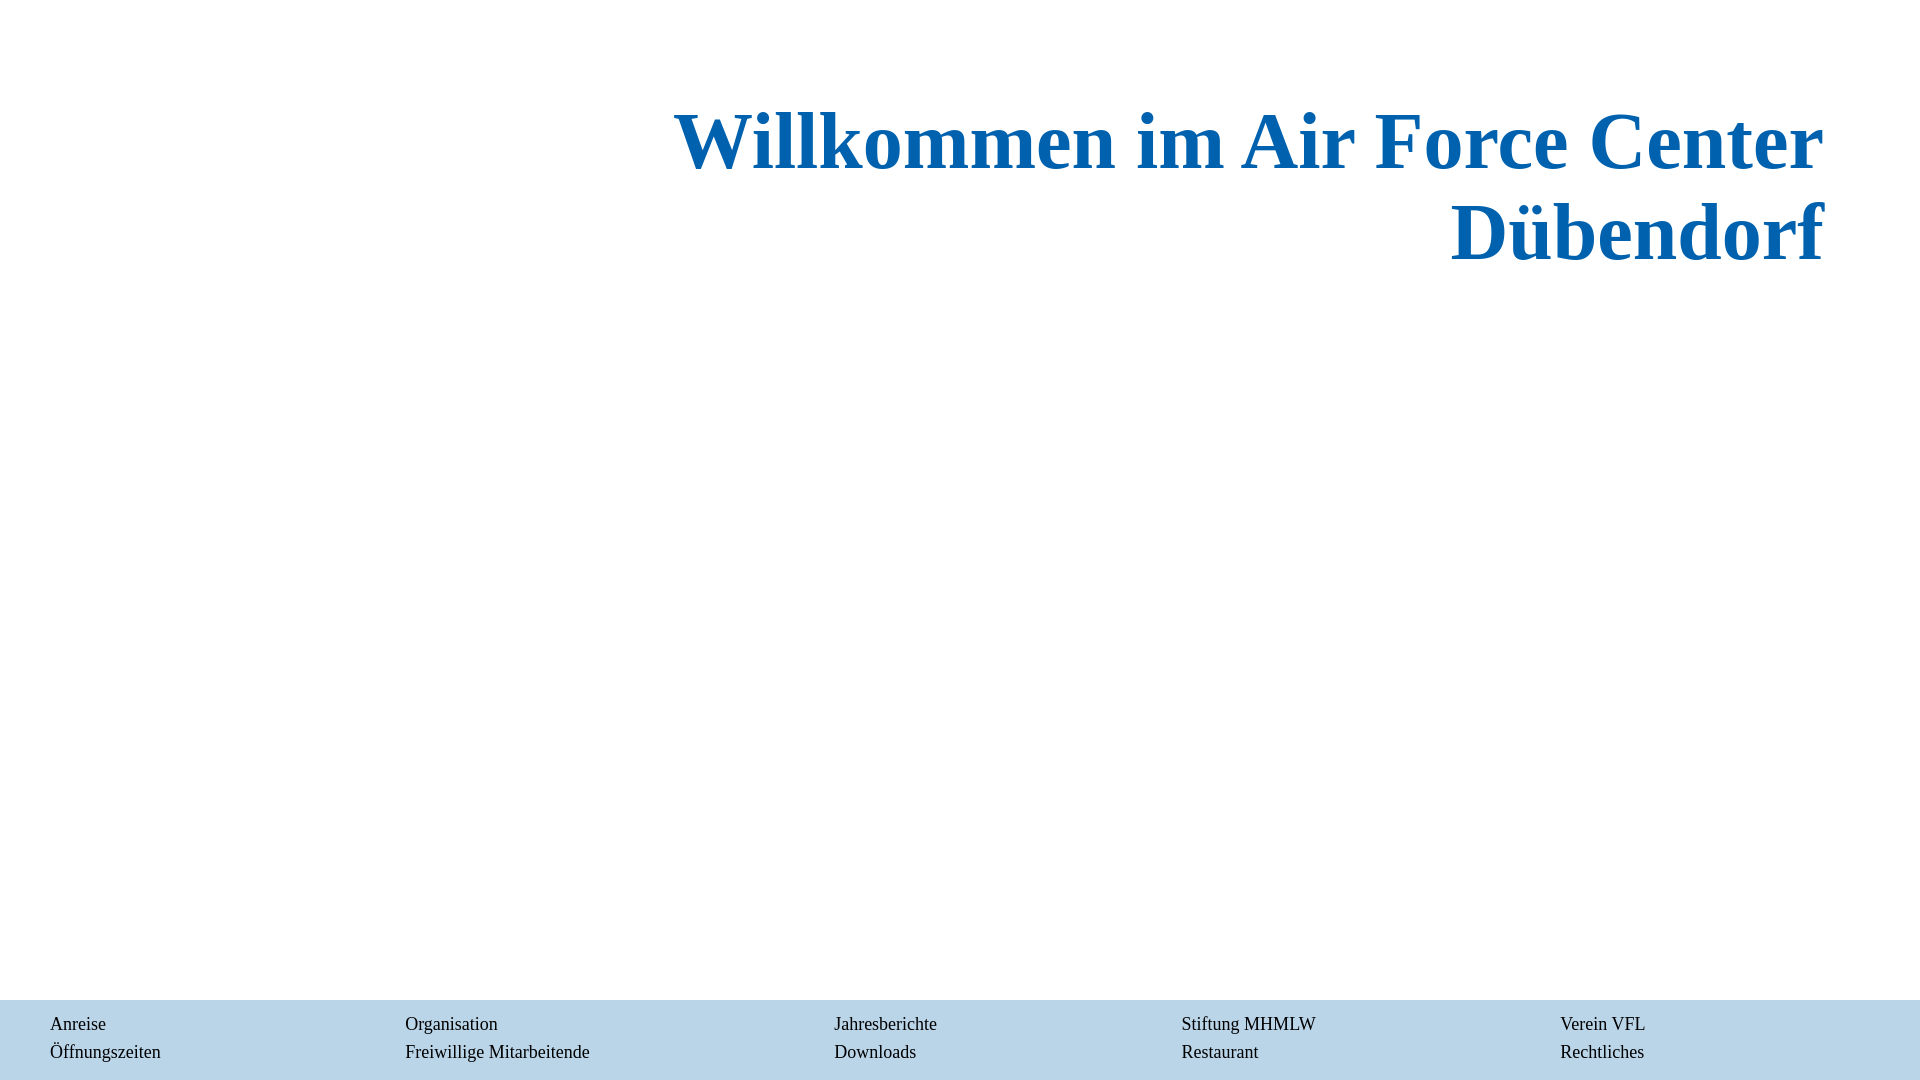 The width and height of the screenshot is (1920, 1080). Describe the element at coordinates (886, 1024) in the screenshot. I see `Jahresberichte` at that location.